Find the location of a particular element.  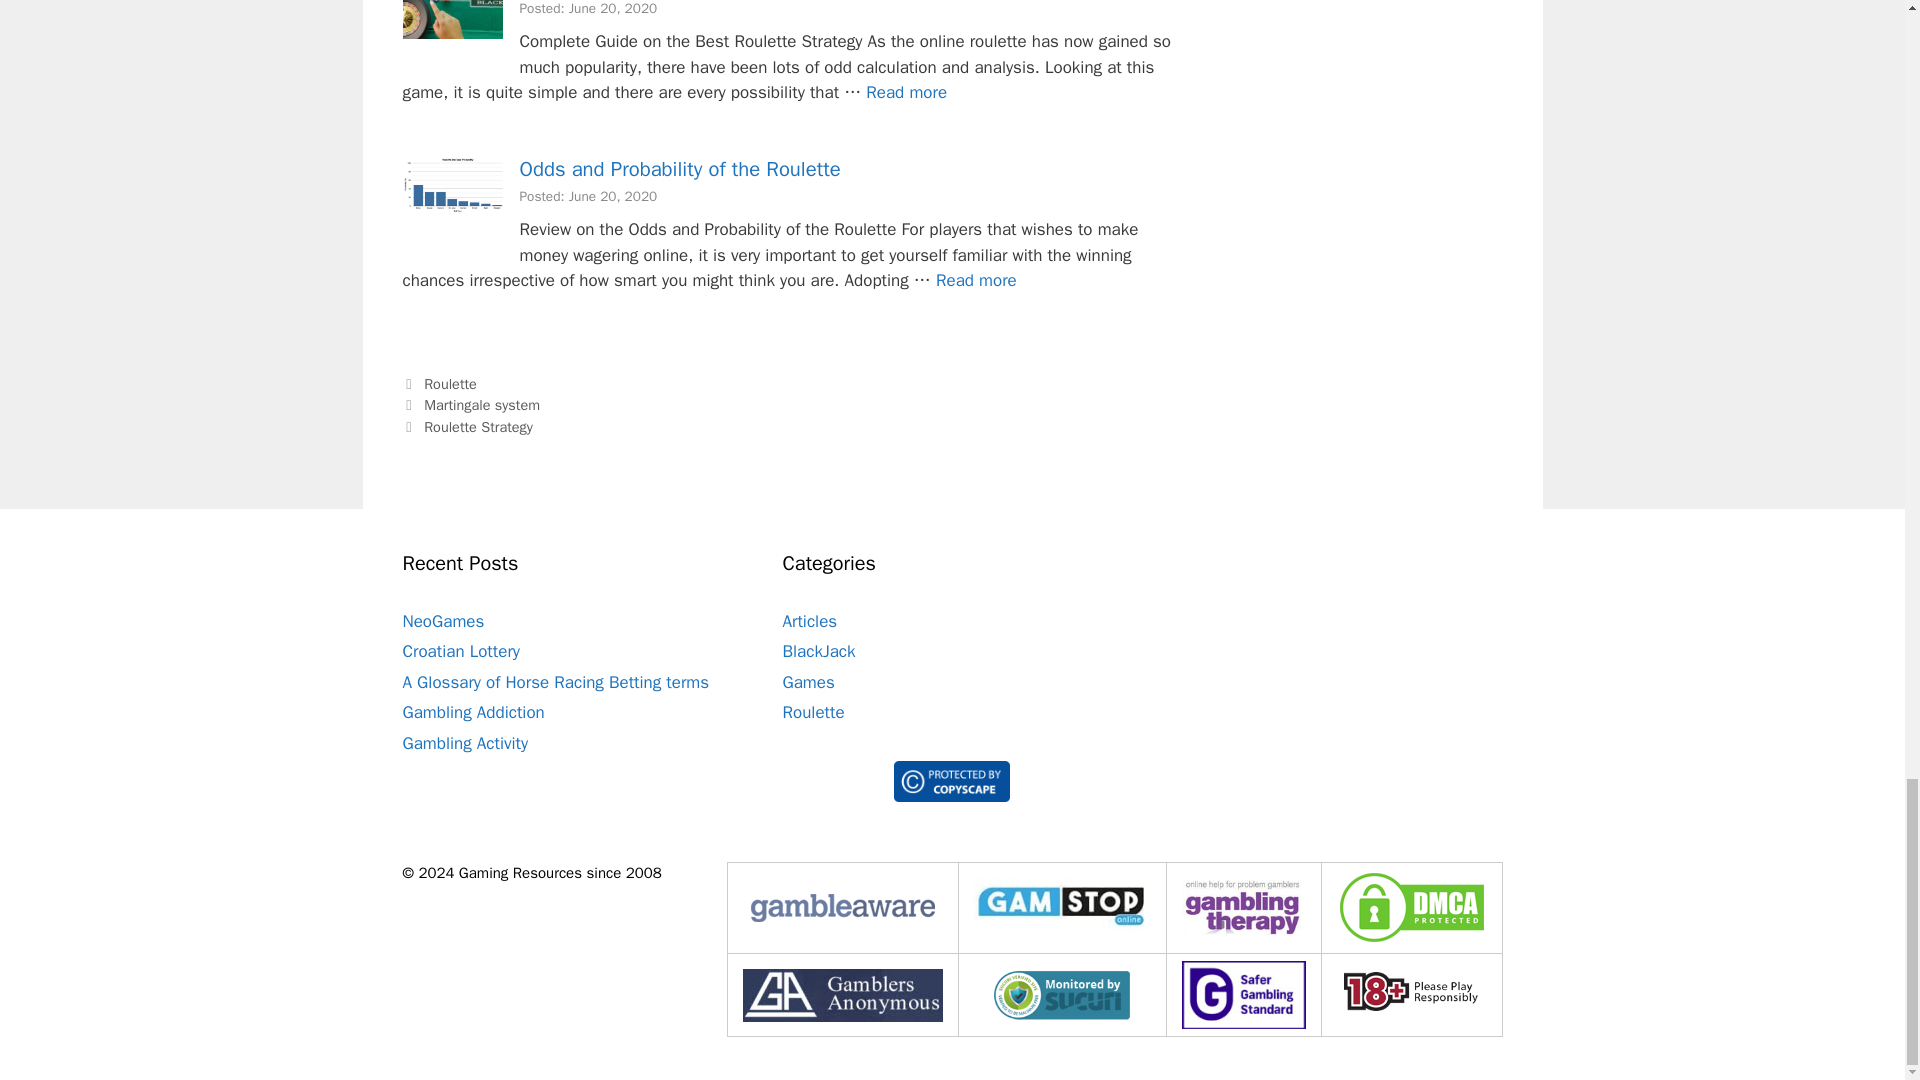

GamStop is located at coordinates (1062, 904).